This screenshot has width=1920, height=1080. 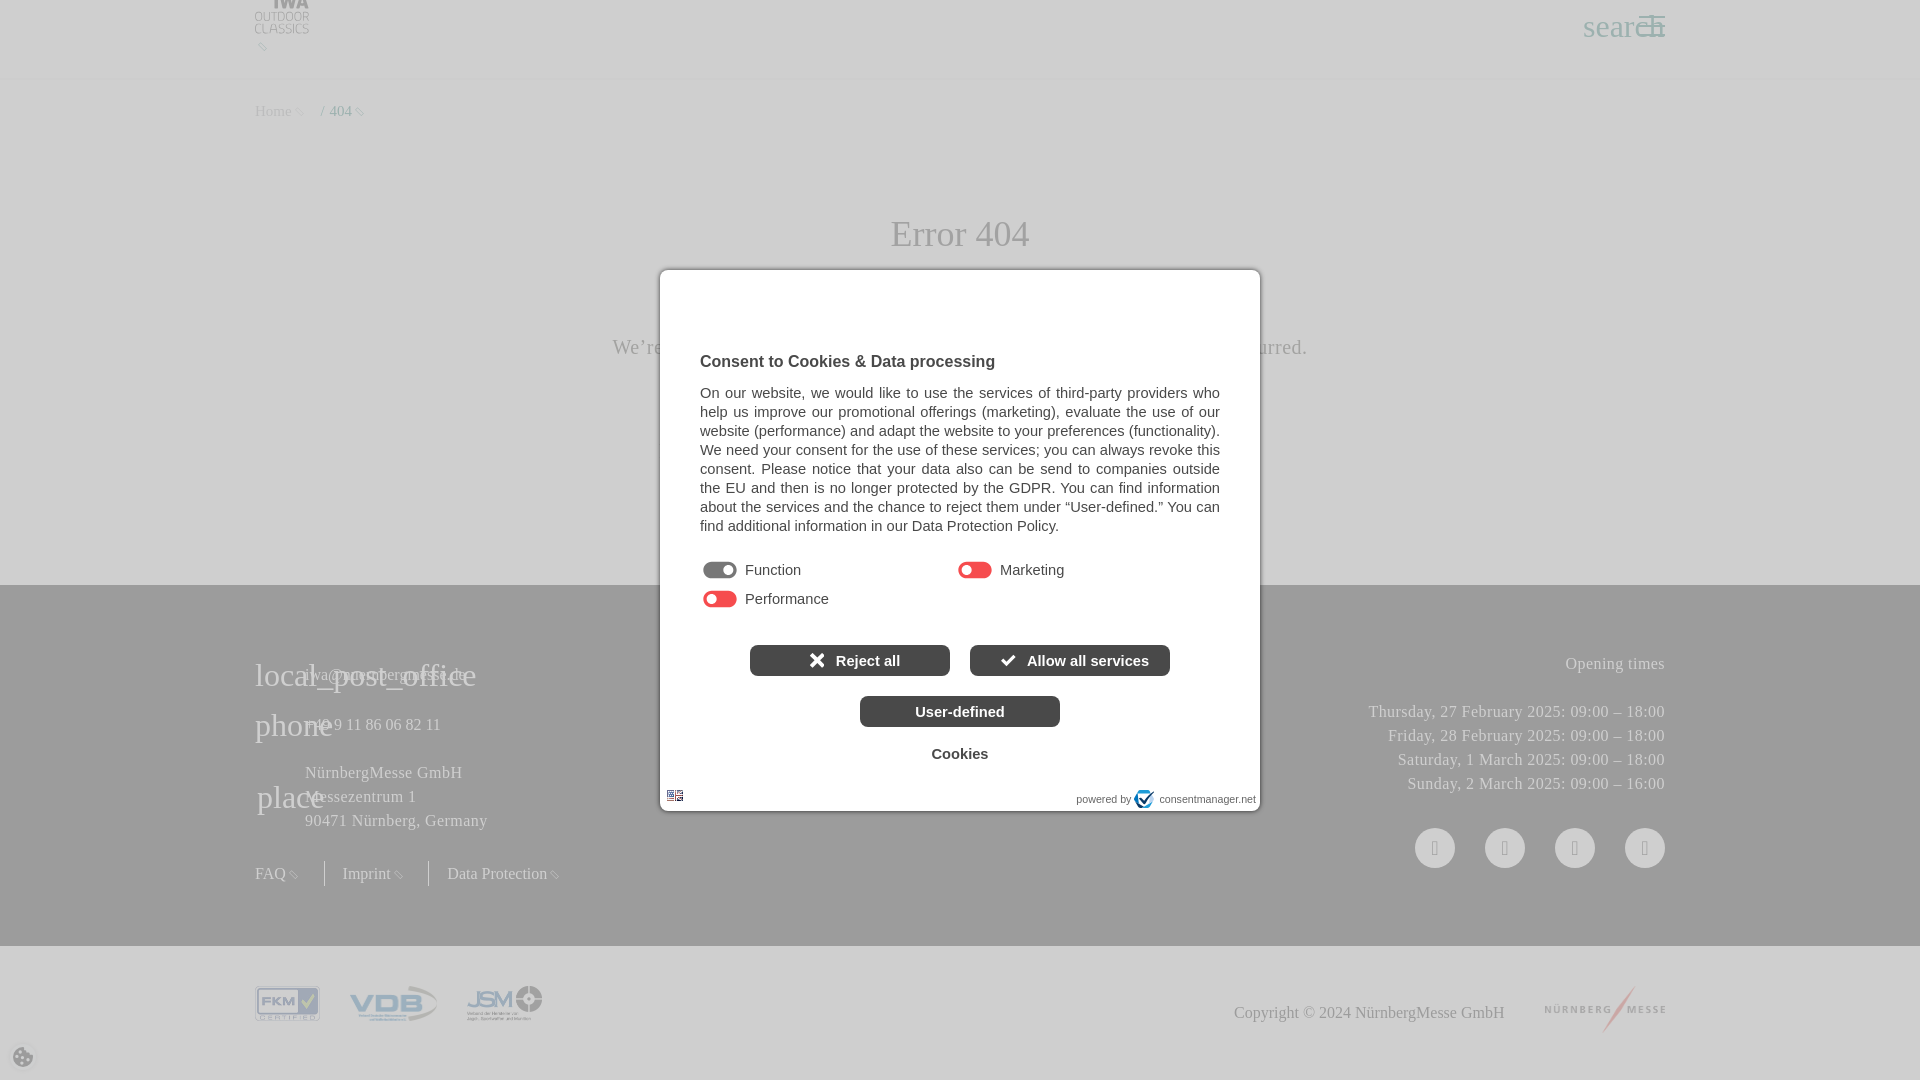 I want to click on Language: en, so click(x=674, y=724).